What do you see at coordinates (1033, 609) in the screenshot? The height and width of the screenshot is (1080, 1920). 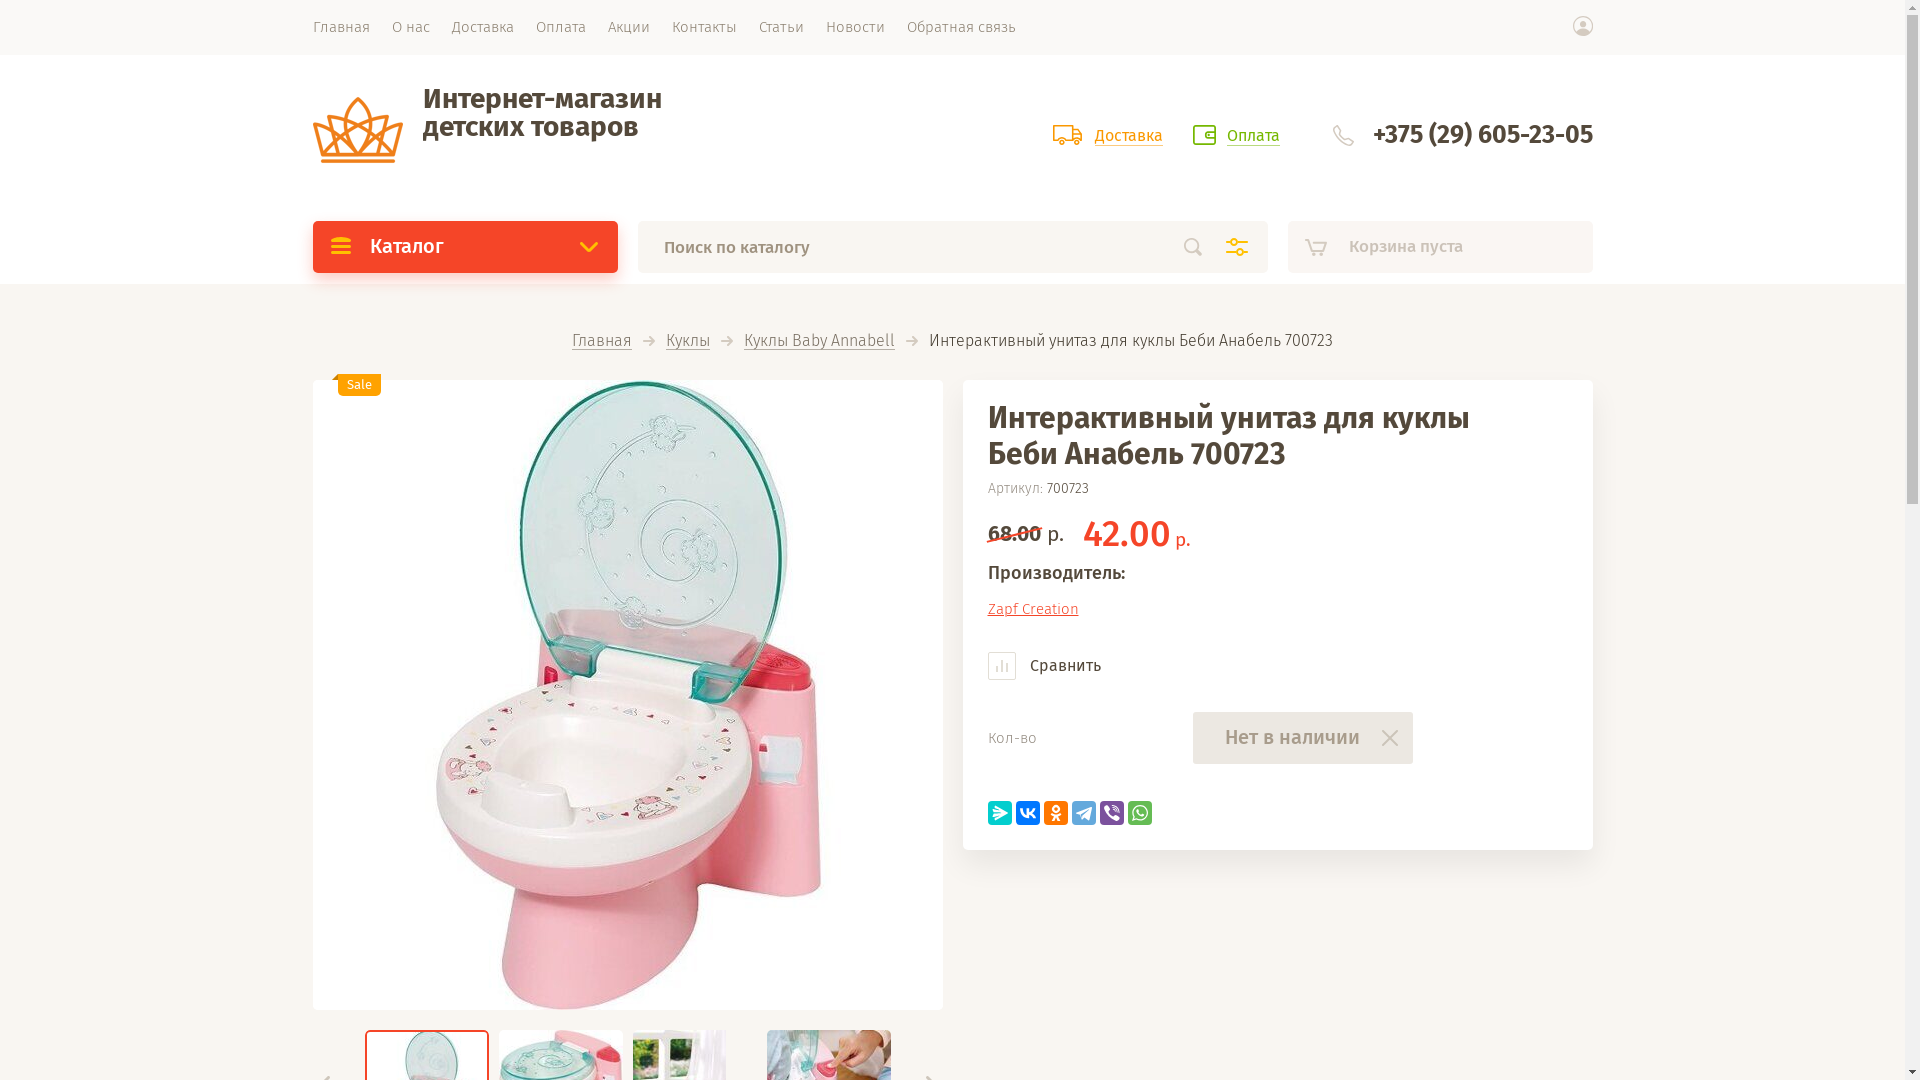 I see `Zapf Creation` at bounding box center [1033, 609].